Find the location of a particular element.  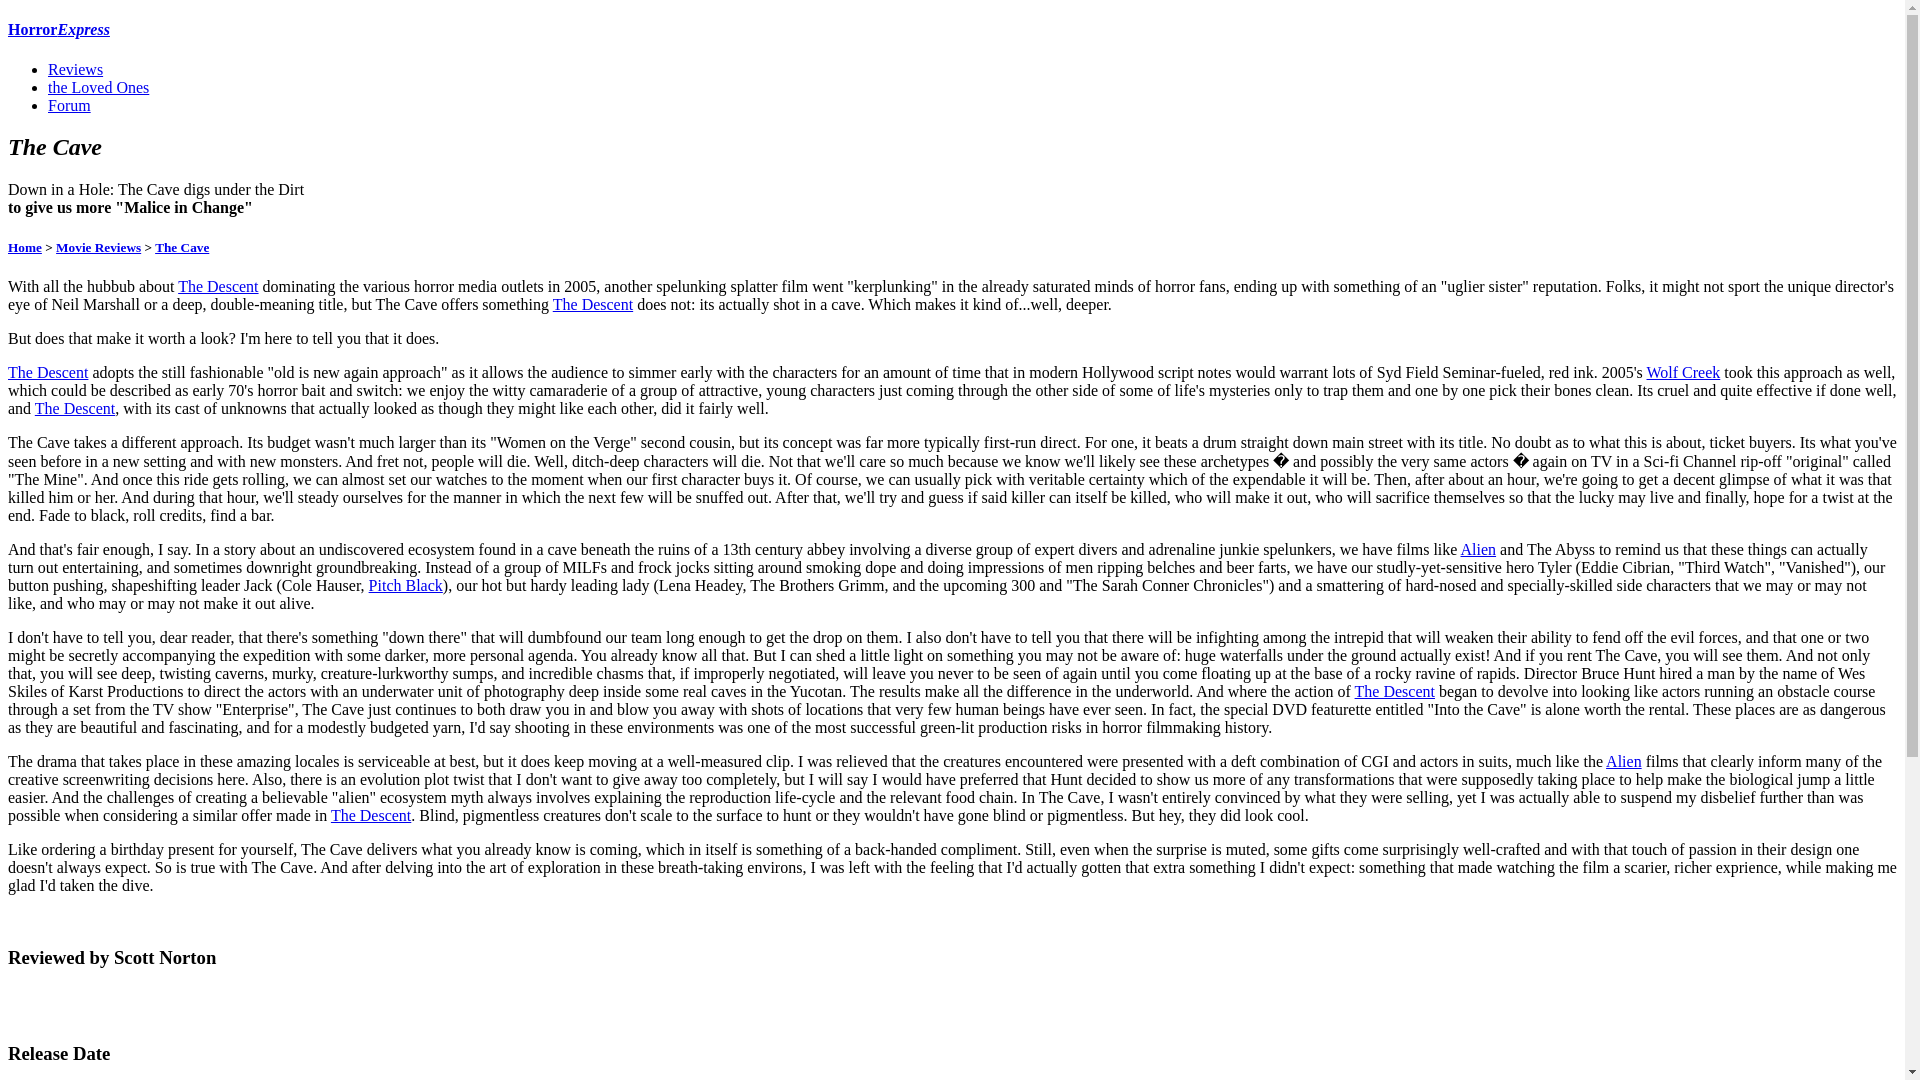

Alien is located at coordinates (1623, 761).